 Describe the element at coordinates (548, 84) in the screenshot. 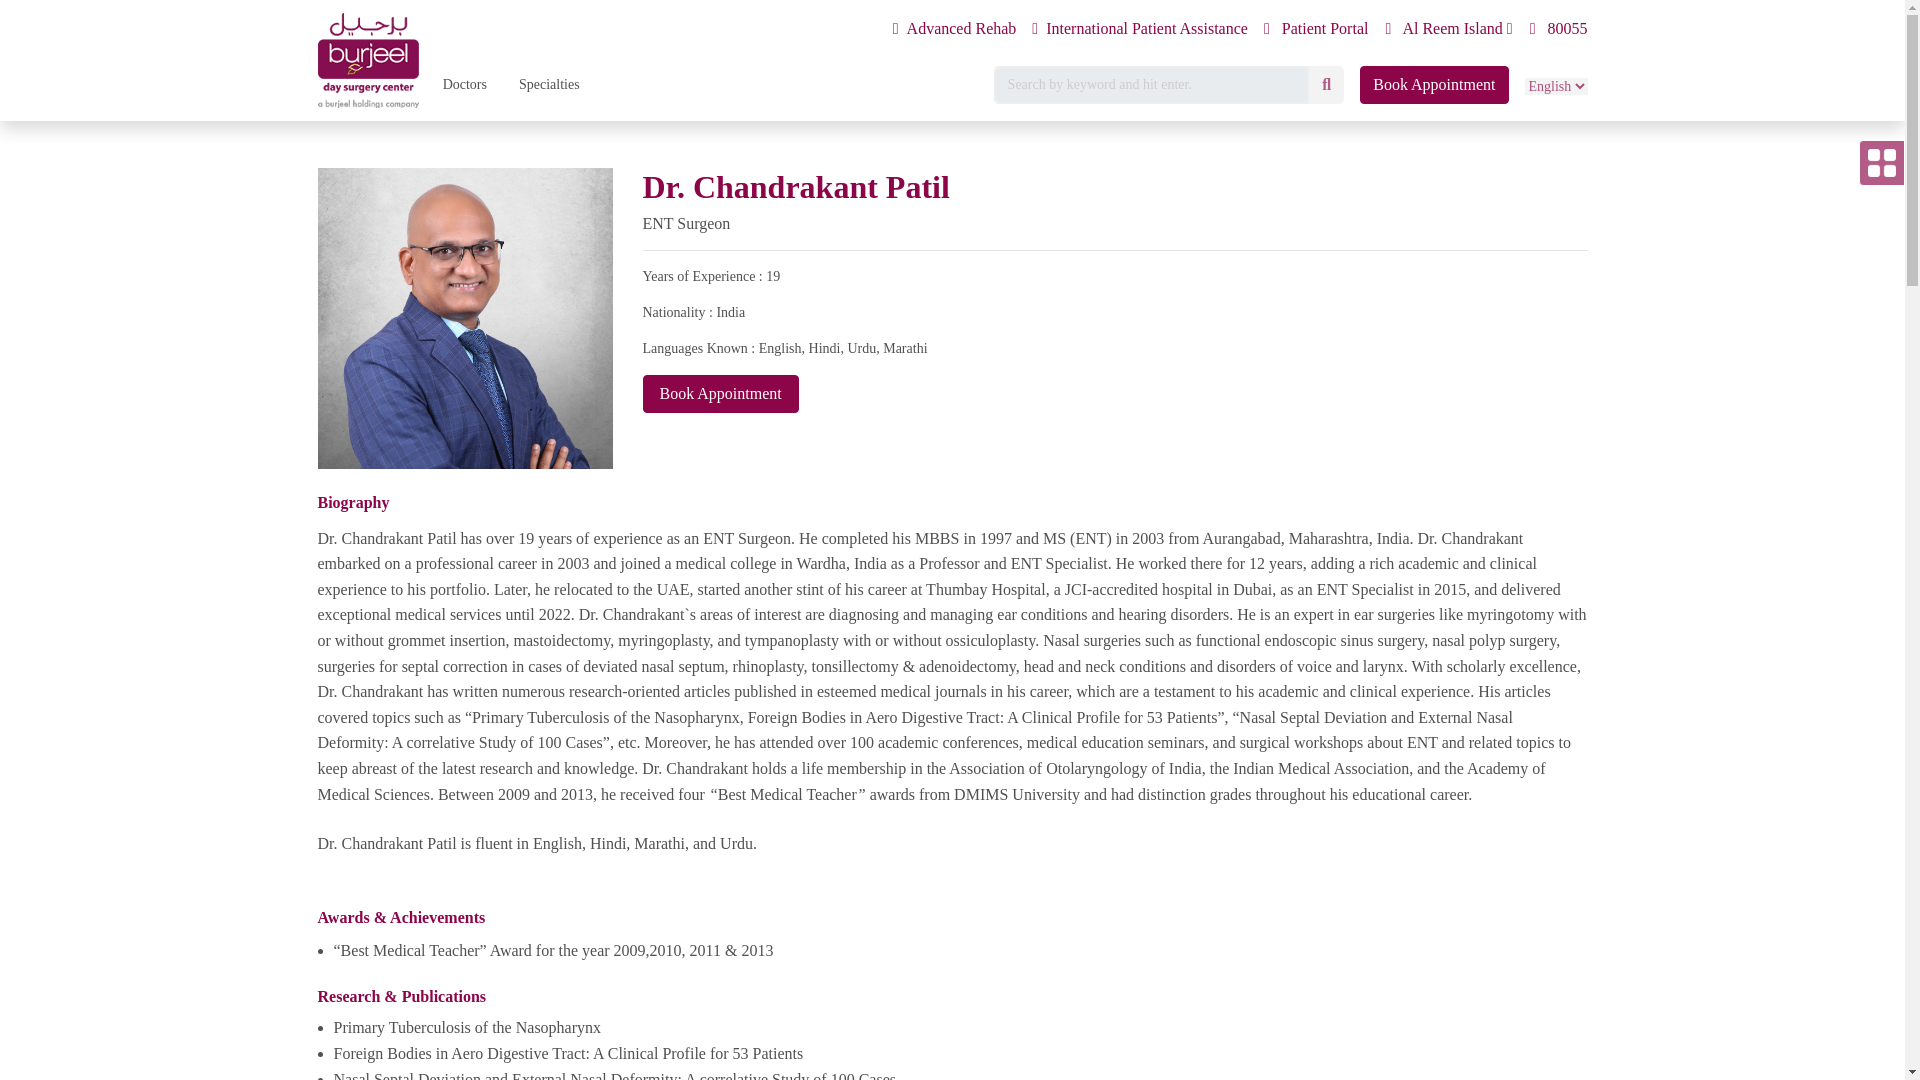

I see `Specialties` at that location.